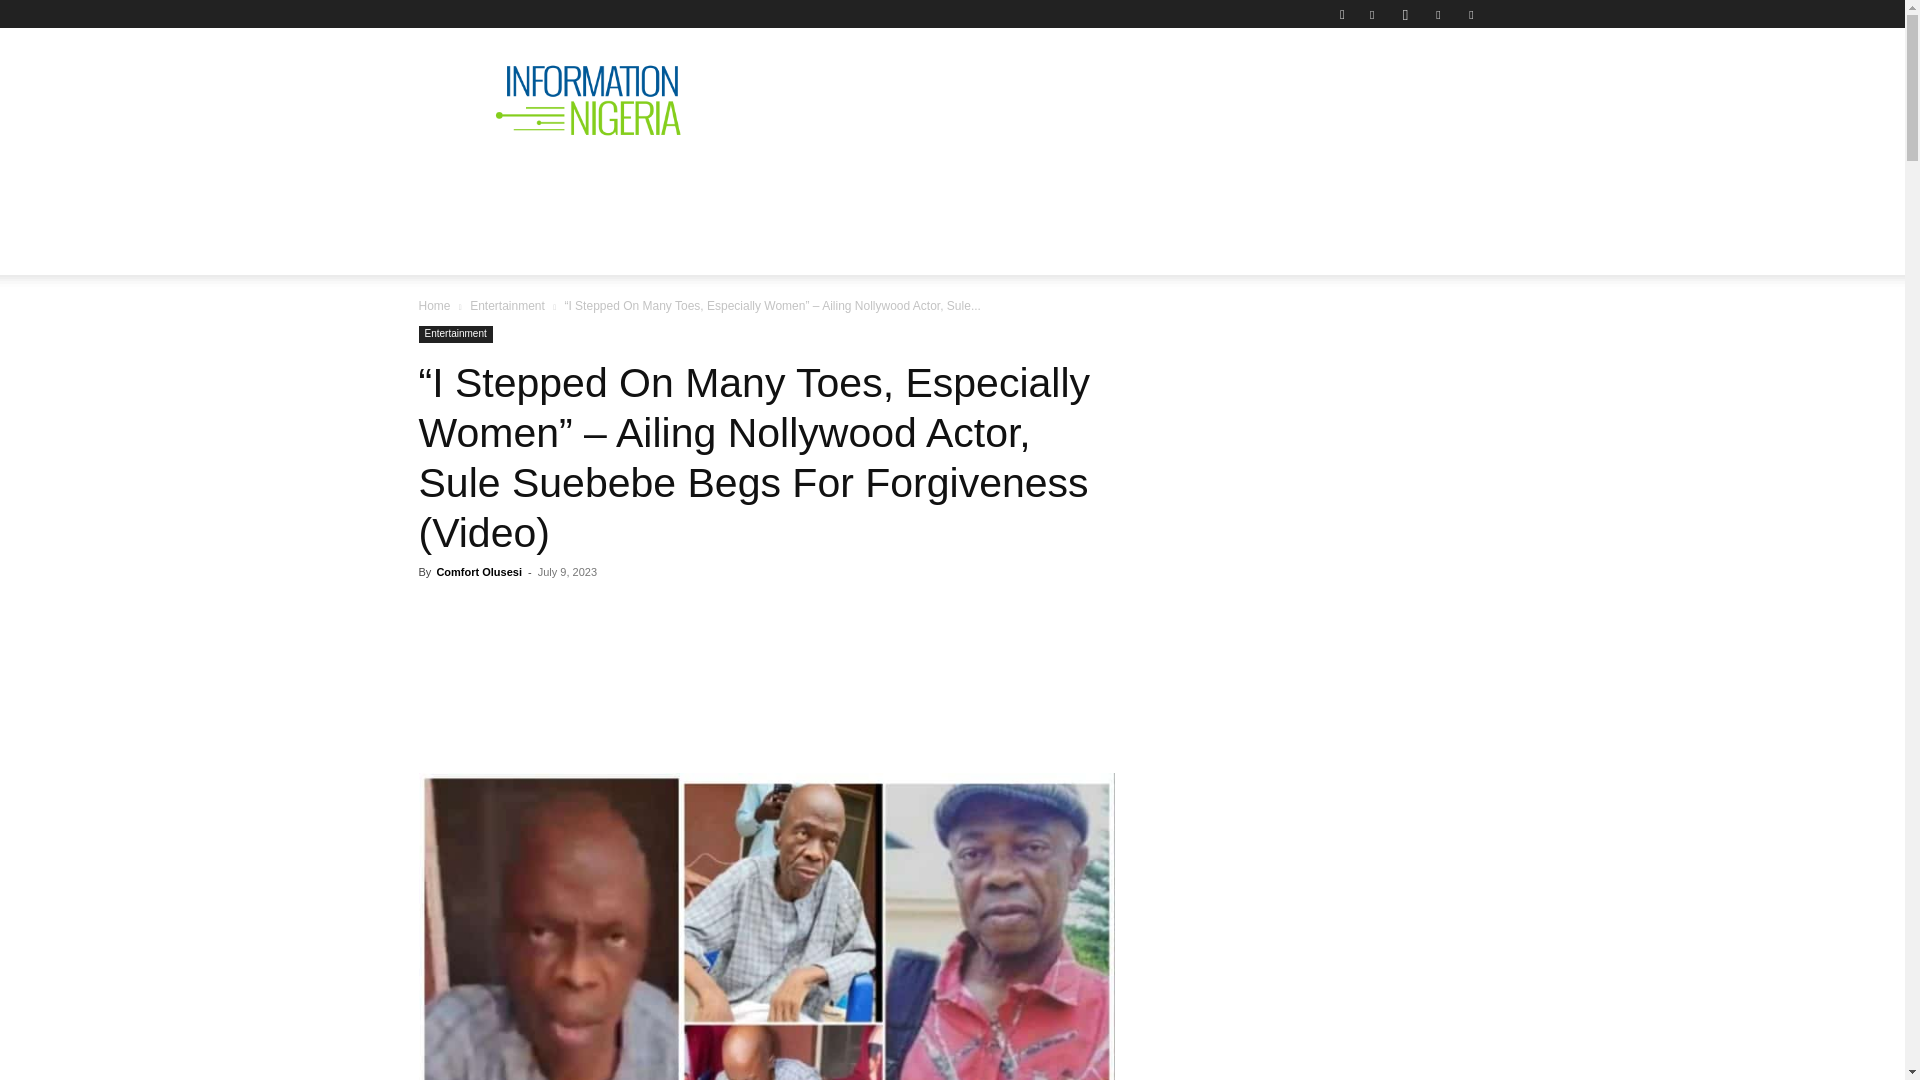 The width and height of the screenshot is (1920, 1080). Describe the element at coordinates (1028, 184) in the screenshot. I see `BBC PIDGIN` at that location.